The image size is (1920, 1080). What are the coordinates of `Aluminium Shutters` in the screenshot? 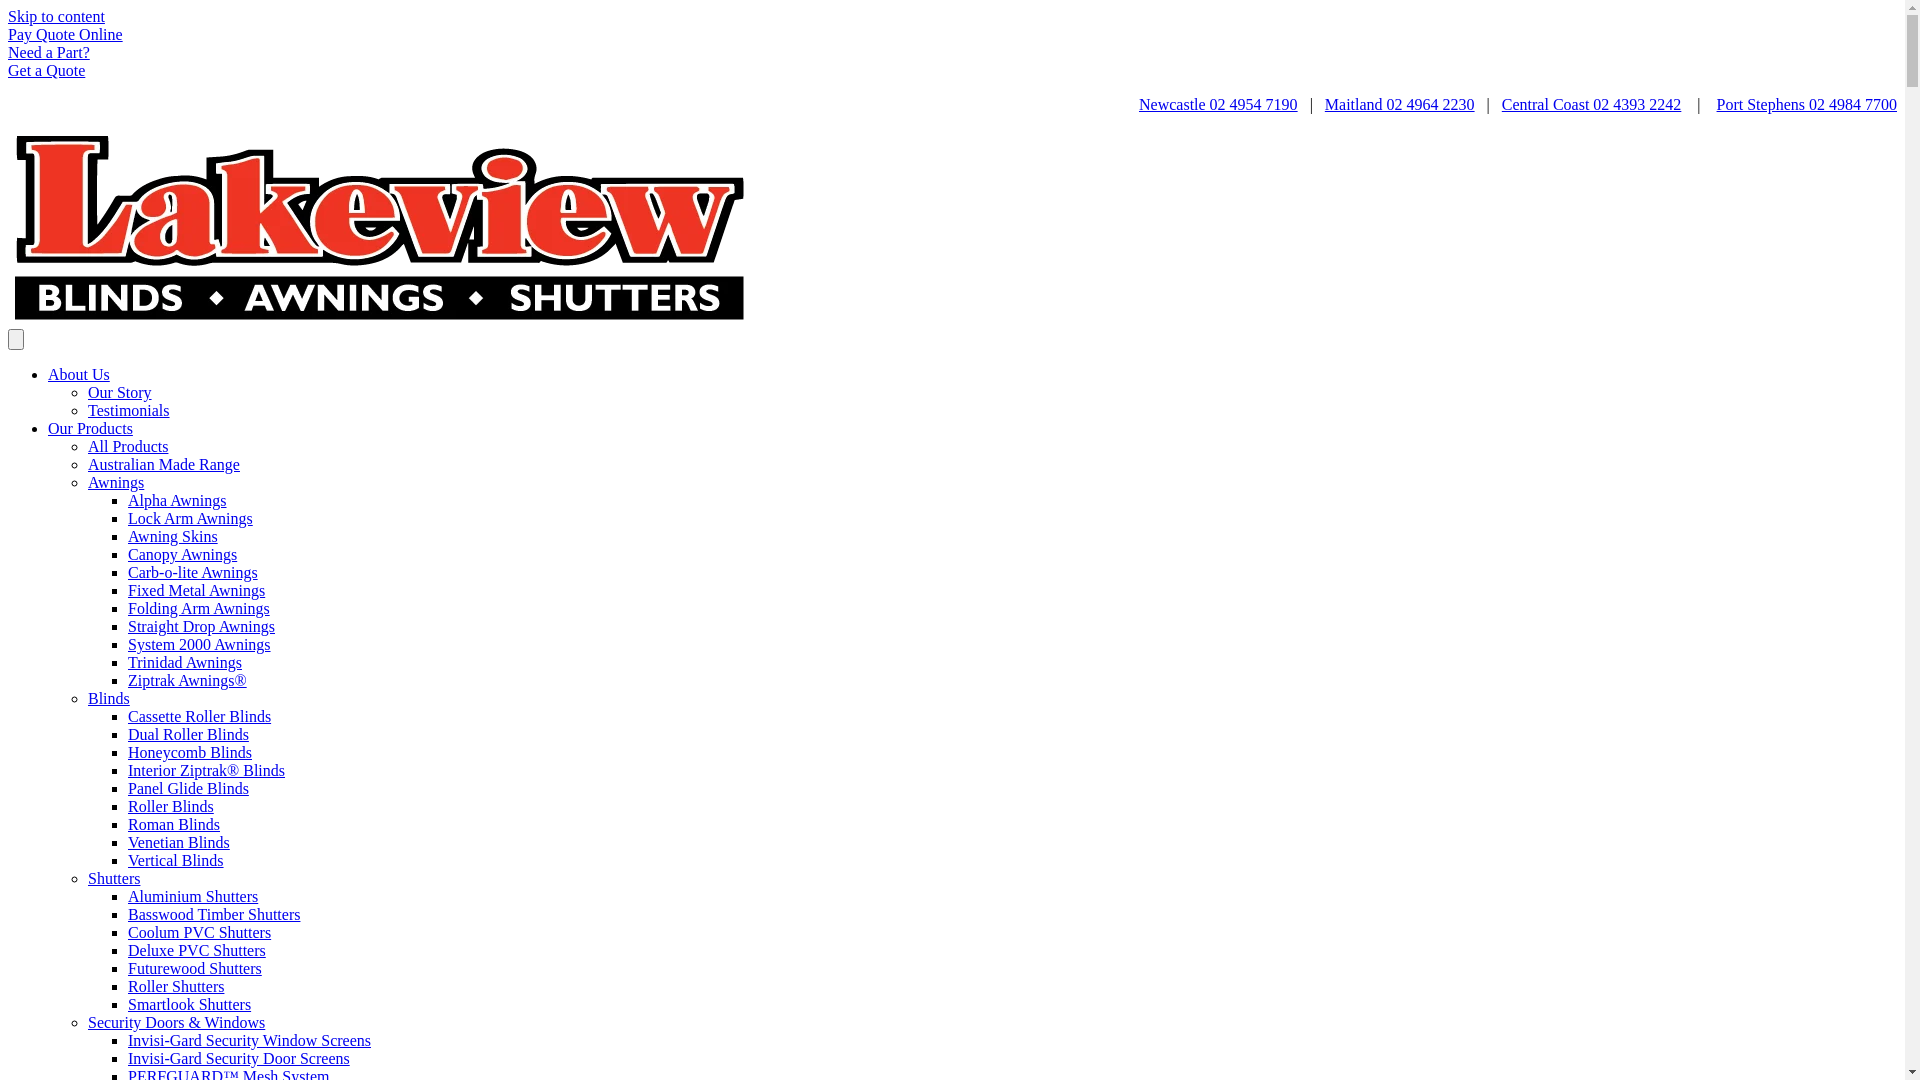 It's located at (193, 896).